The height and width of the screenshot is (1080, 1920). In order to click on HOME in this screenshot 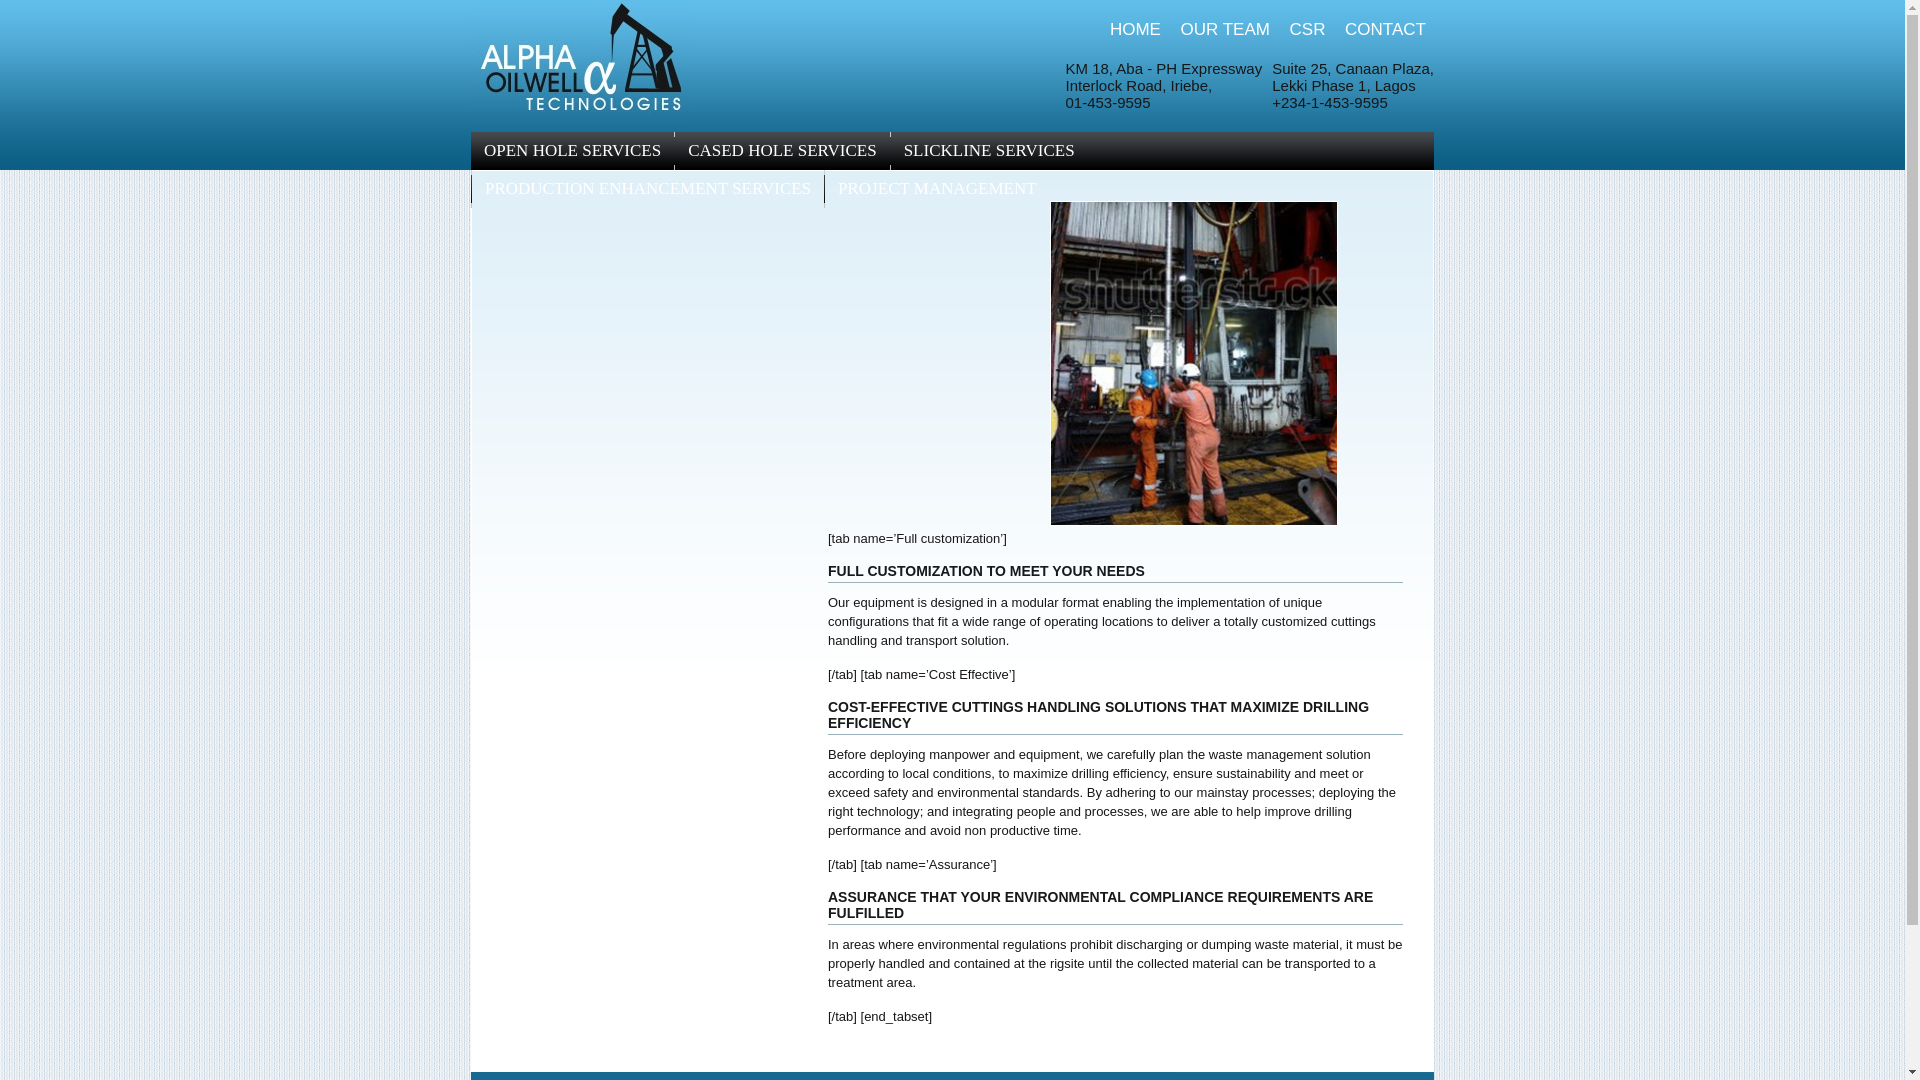, I will do `click(1135, 29)`.